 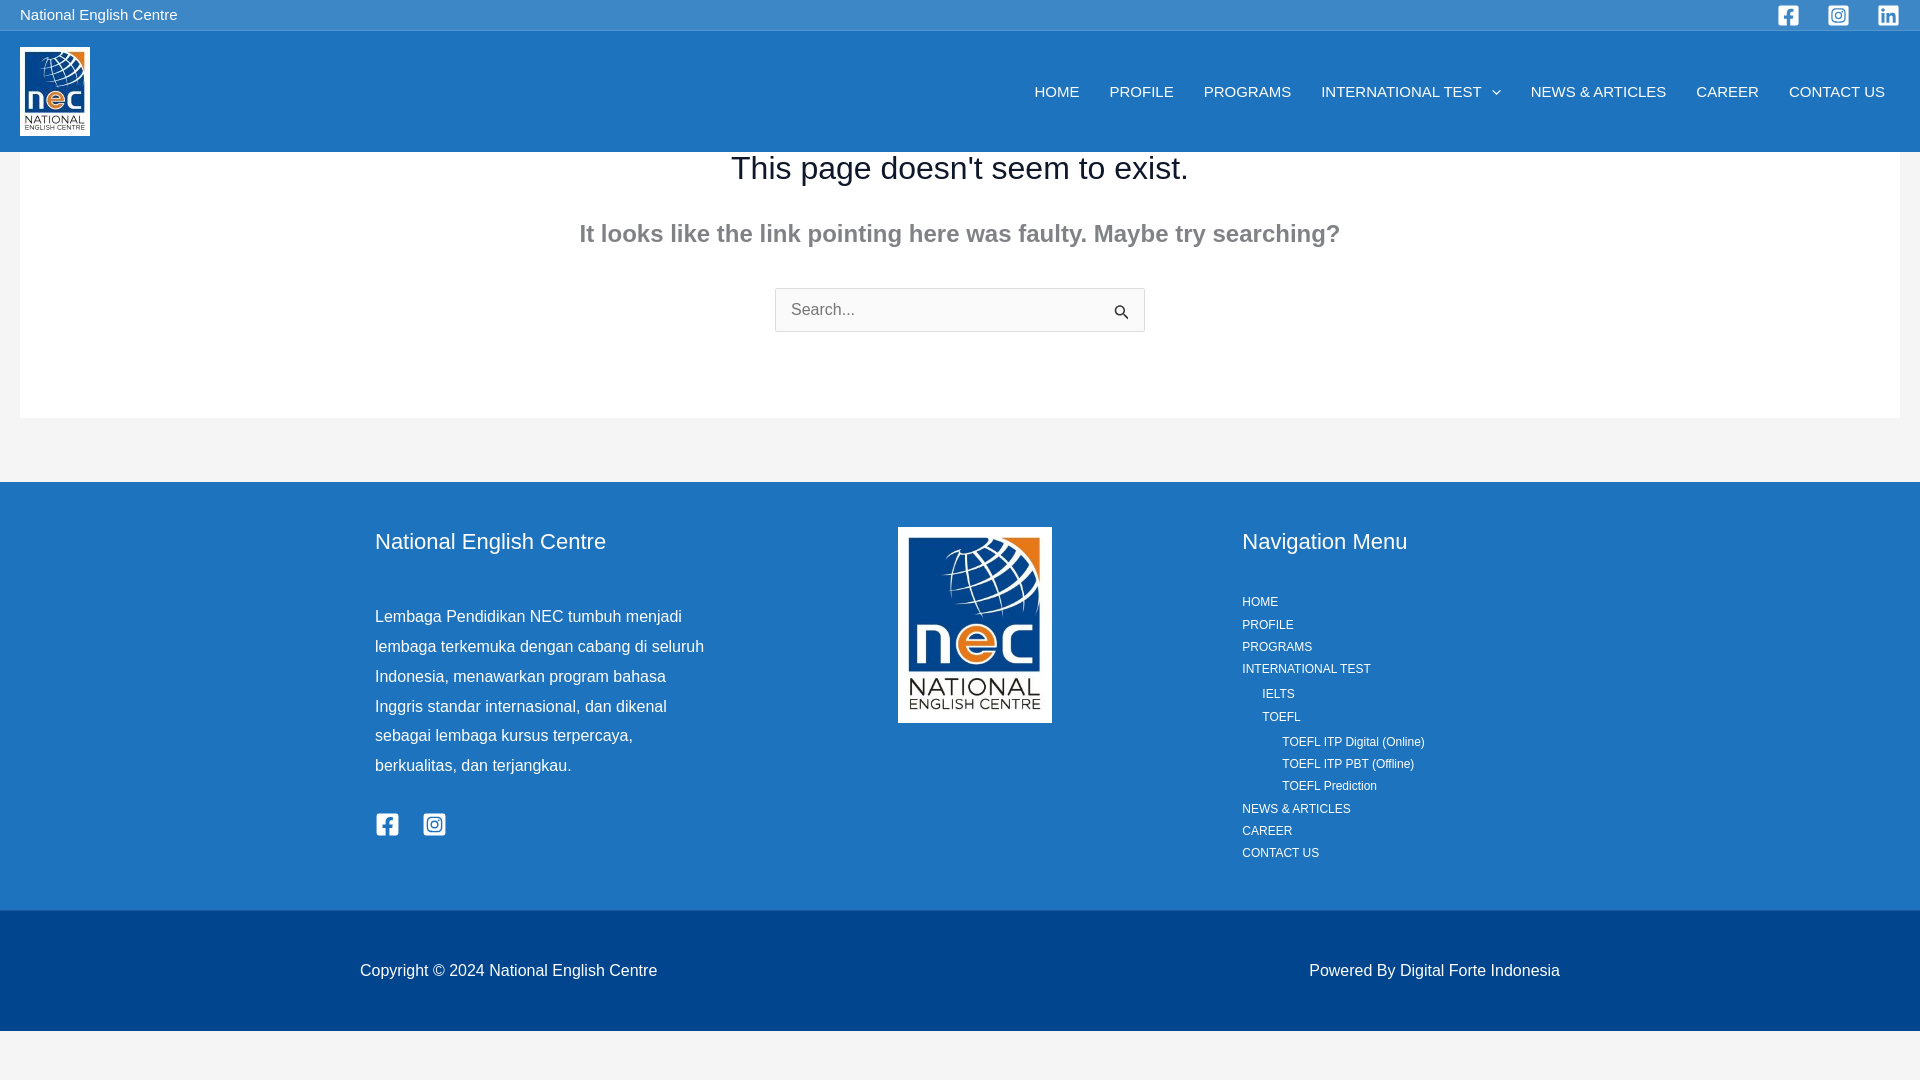 What do you see at coordinates (1728, 91) in the screenshot?
I see `CAREER` at bounding box center [1728, 91].